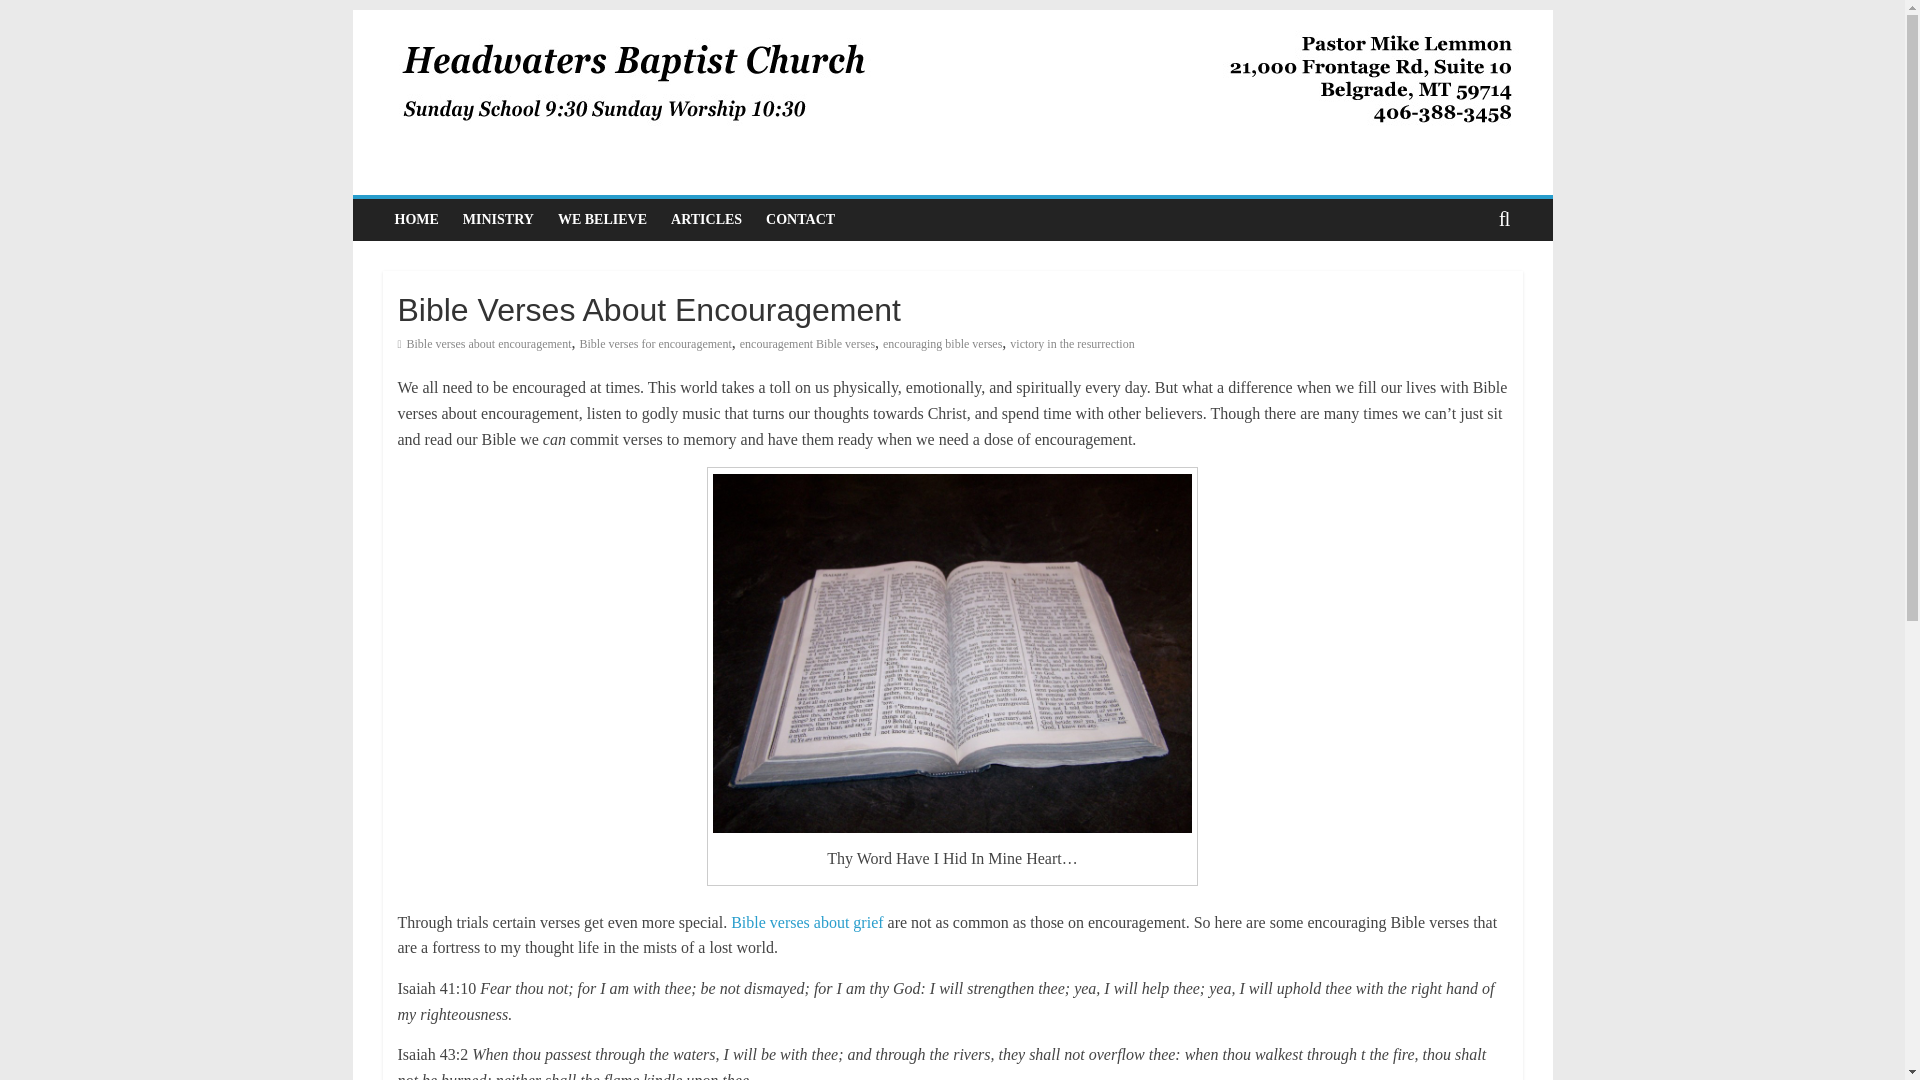 This screenshot has width=1920, height=1080. I want to click on Bible verses about encouragement, so click(490, 344).